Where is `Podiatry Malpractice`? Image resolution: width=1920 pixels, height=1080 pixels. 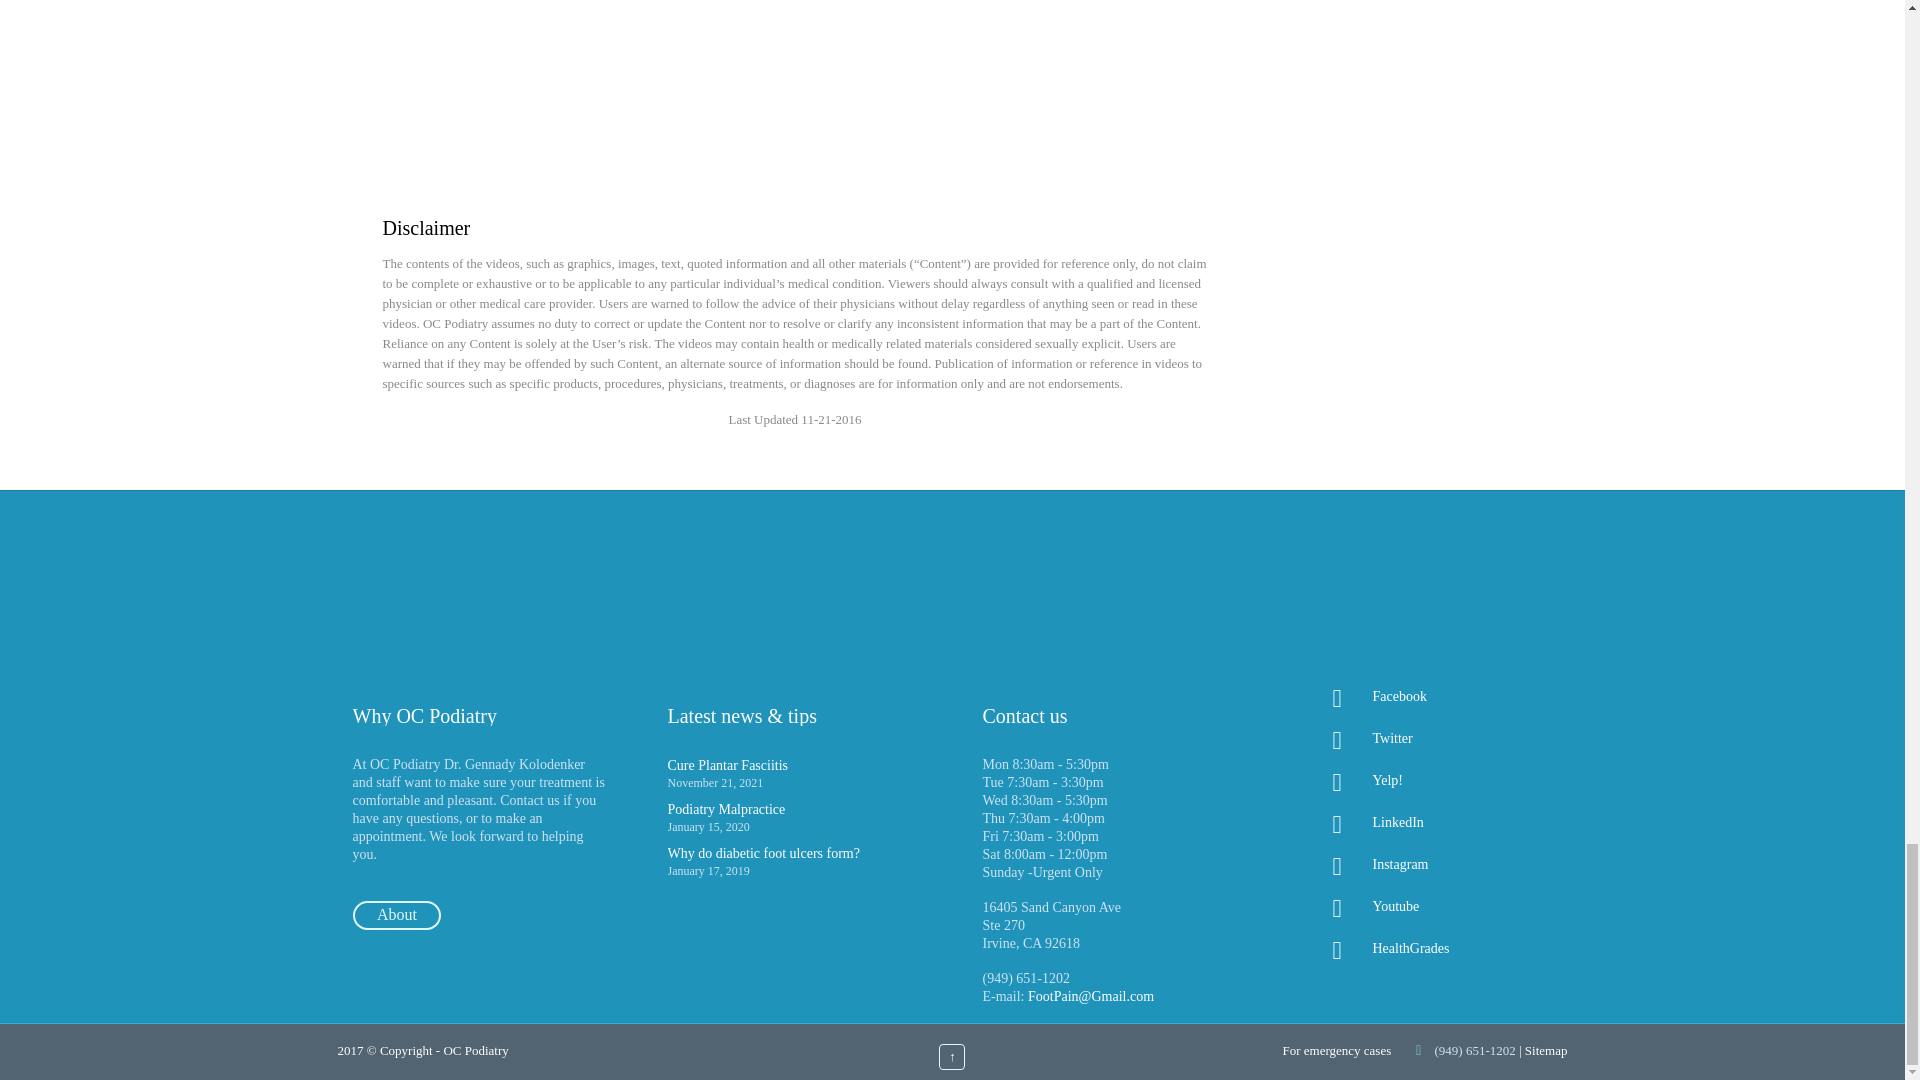
Podiatry Malpractice is located at coordinates (726, 809).